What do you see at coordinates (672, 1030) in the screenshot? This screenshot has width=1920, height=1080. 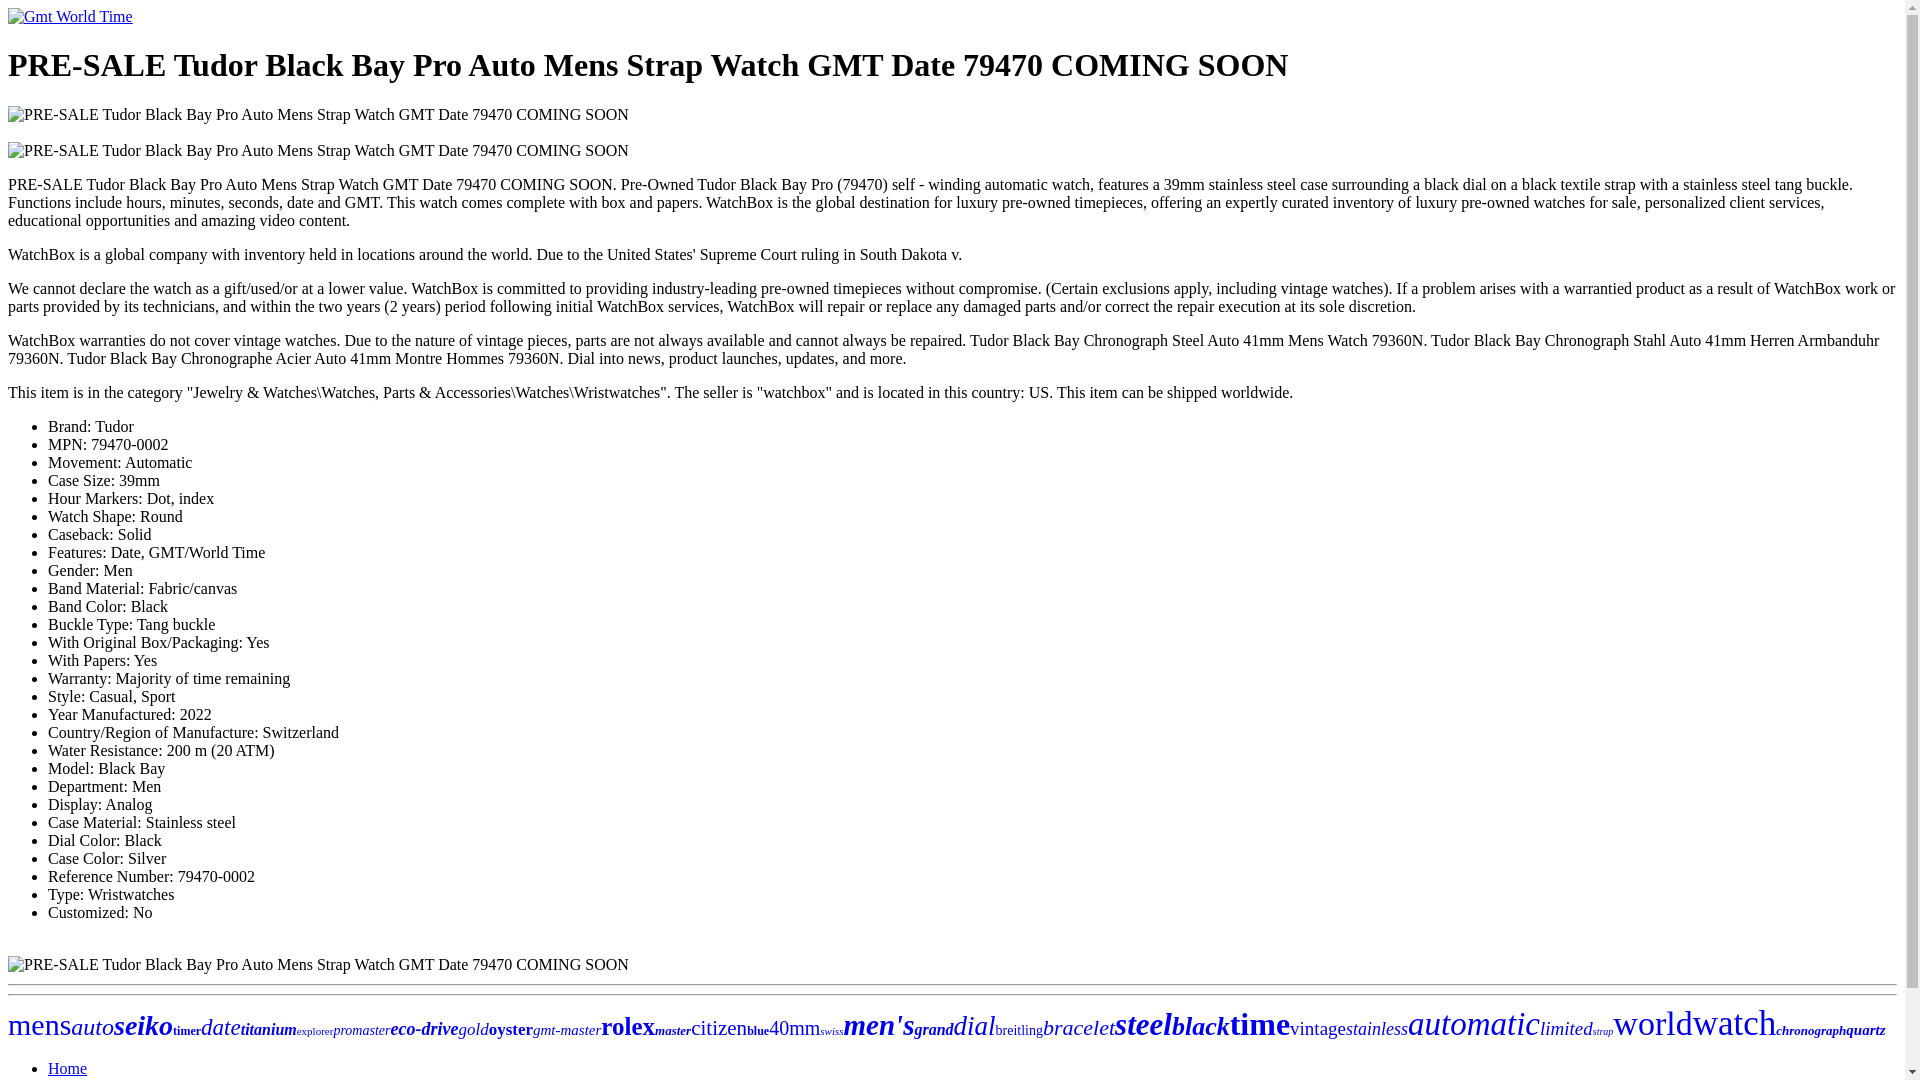 I see `master` at bounding box center [672, 1030].